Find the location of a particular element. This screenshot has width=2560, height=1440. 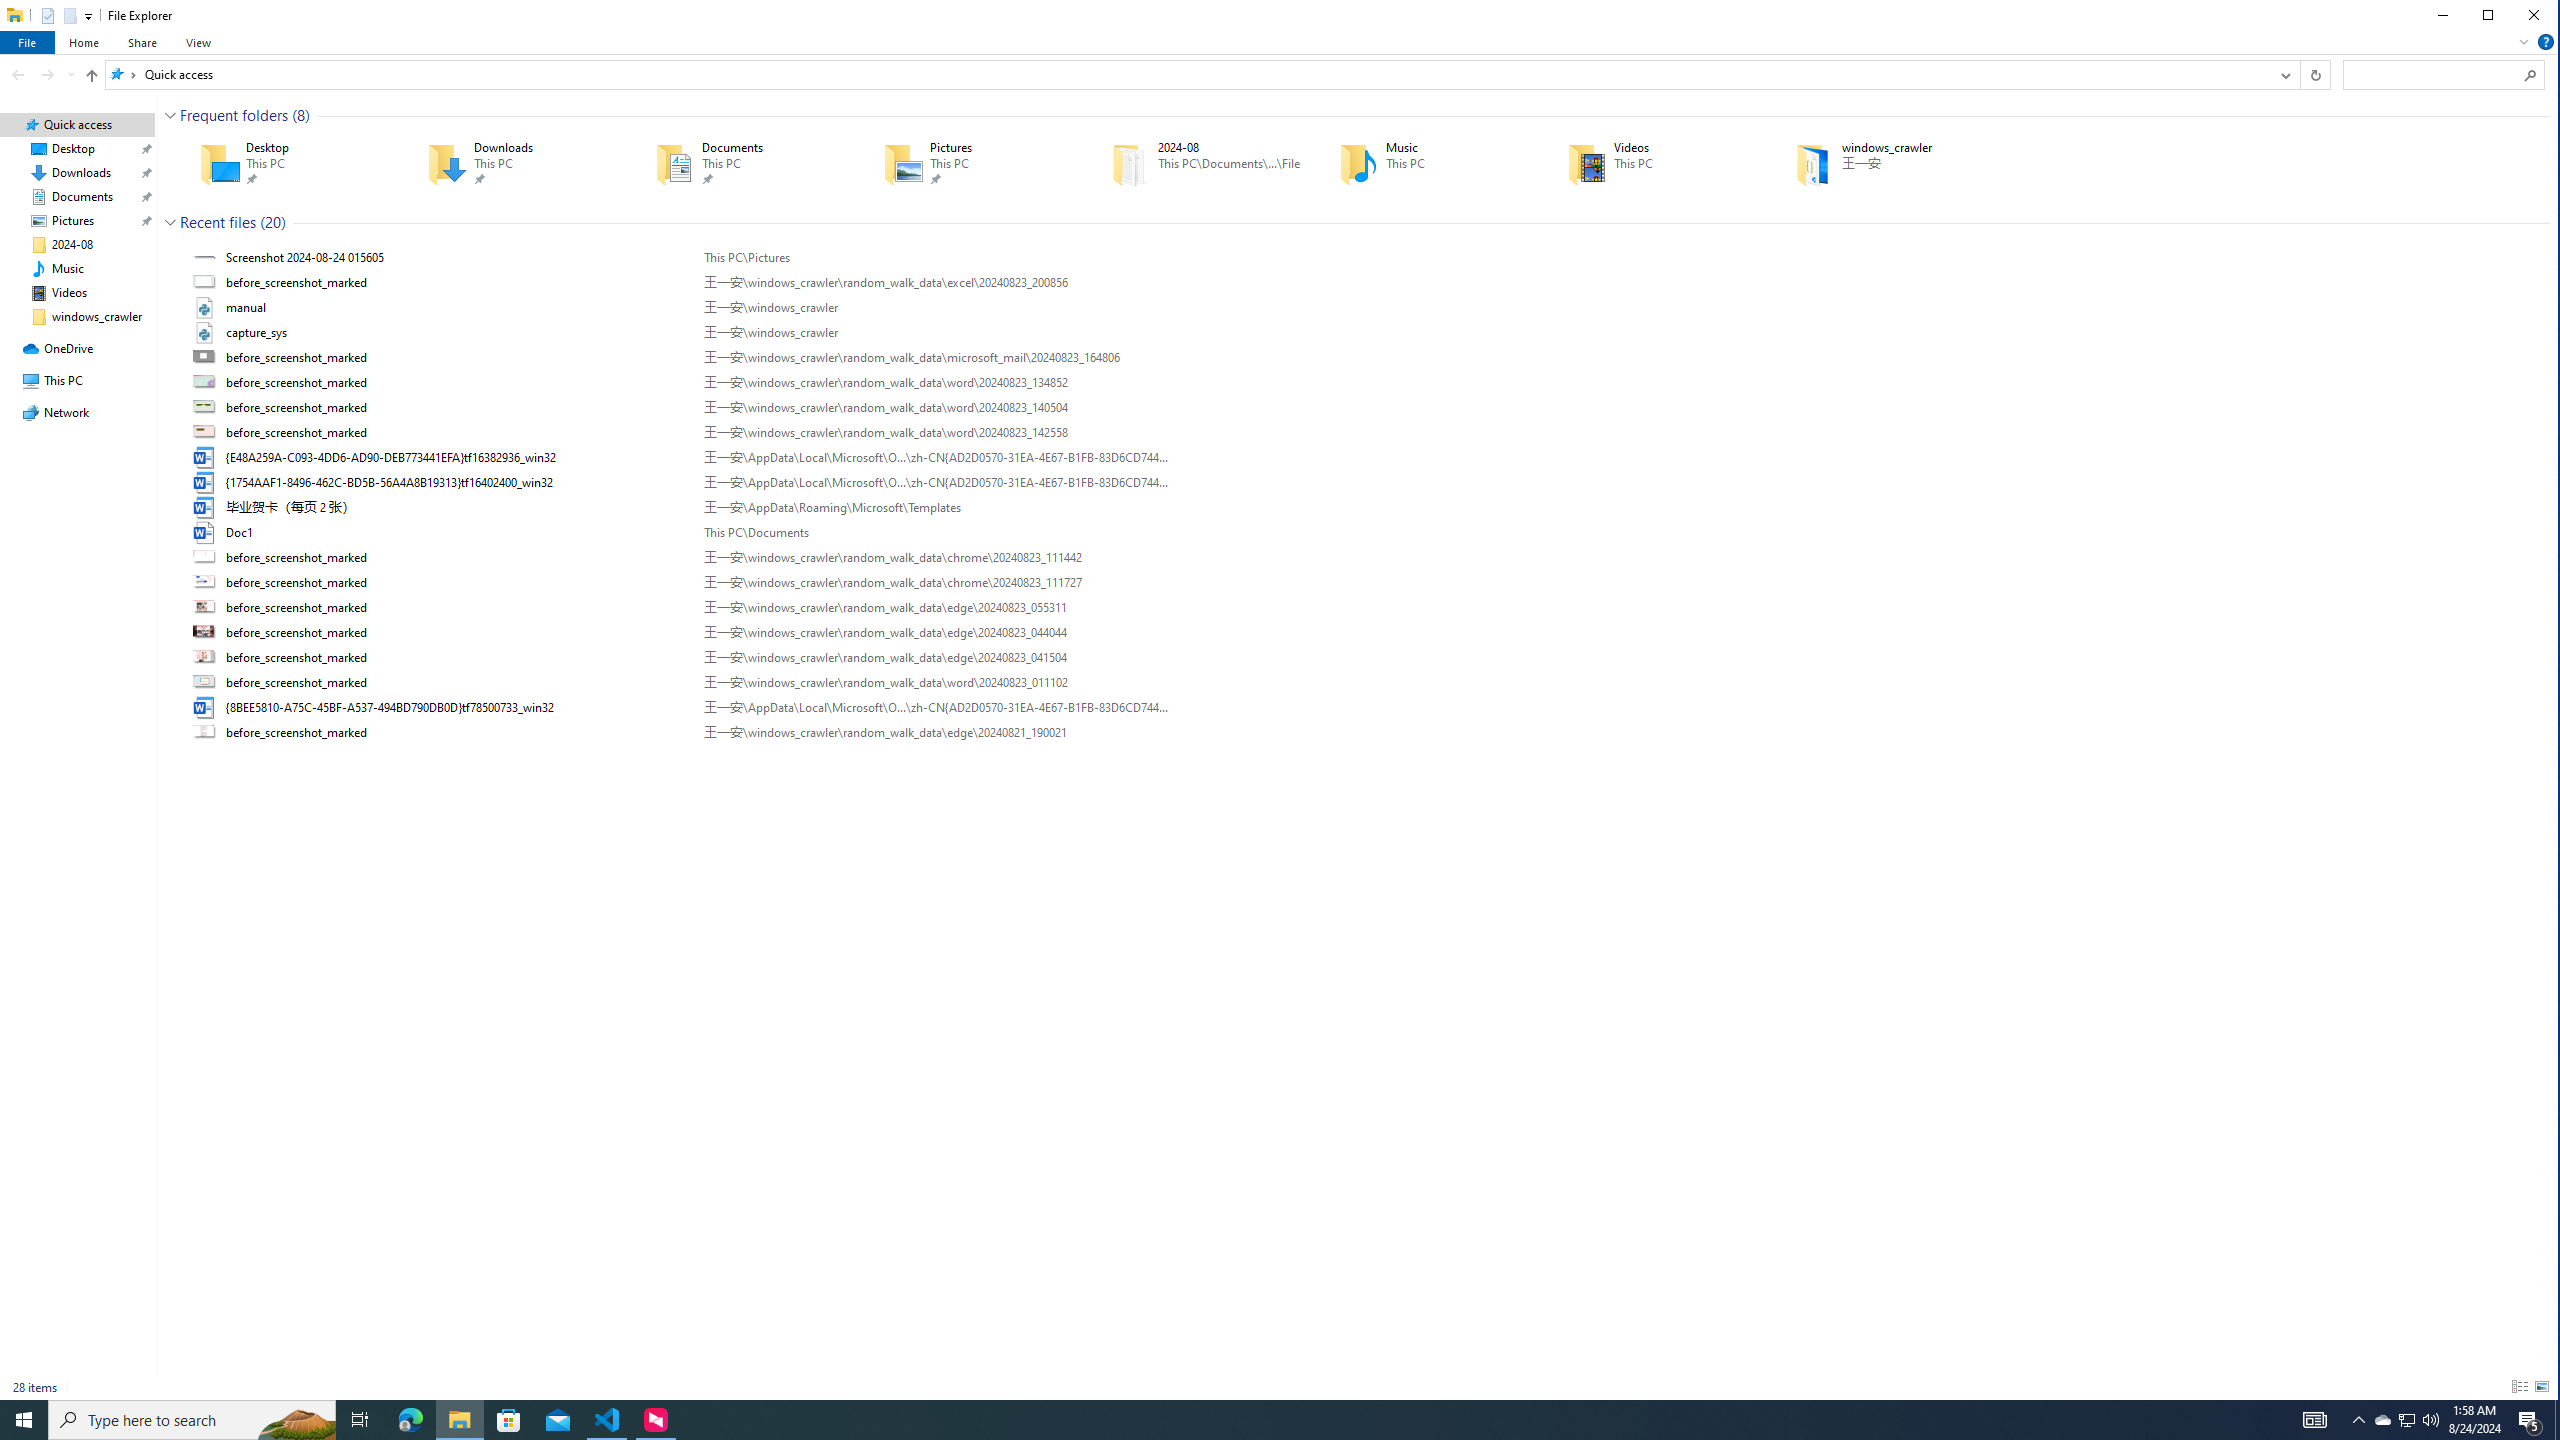

Documents is located at coordinates (740, 164).